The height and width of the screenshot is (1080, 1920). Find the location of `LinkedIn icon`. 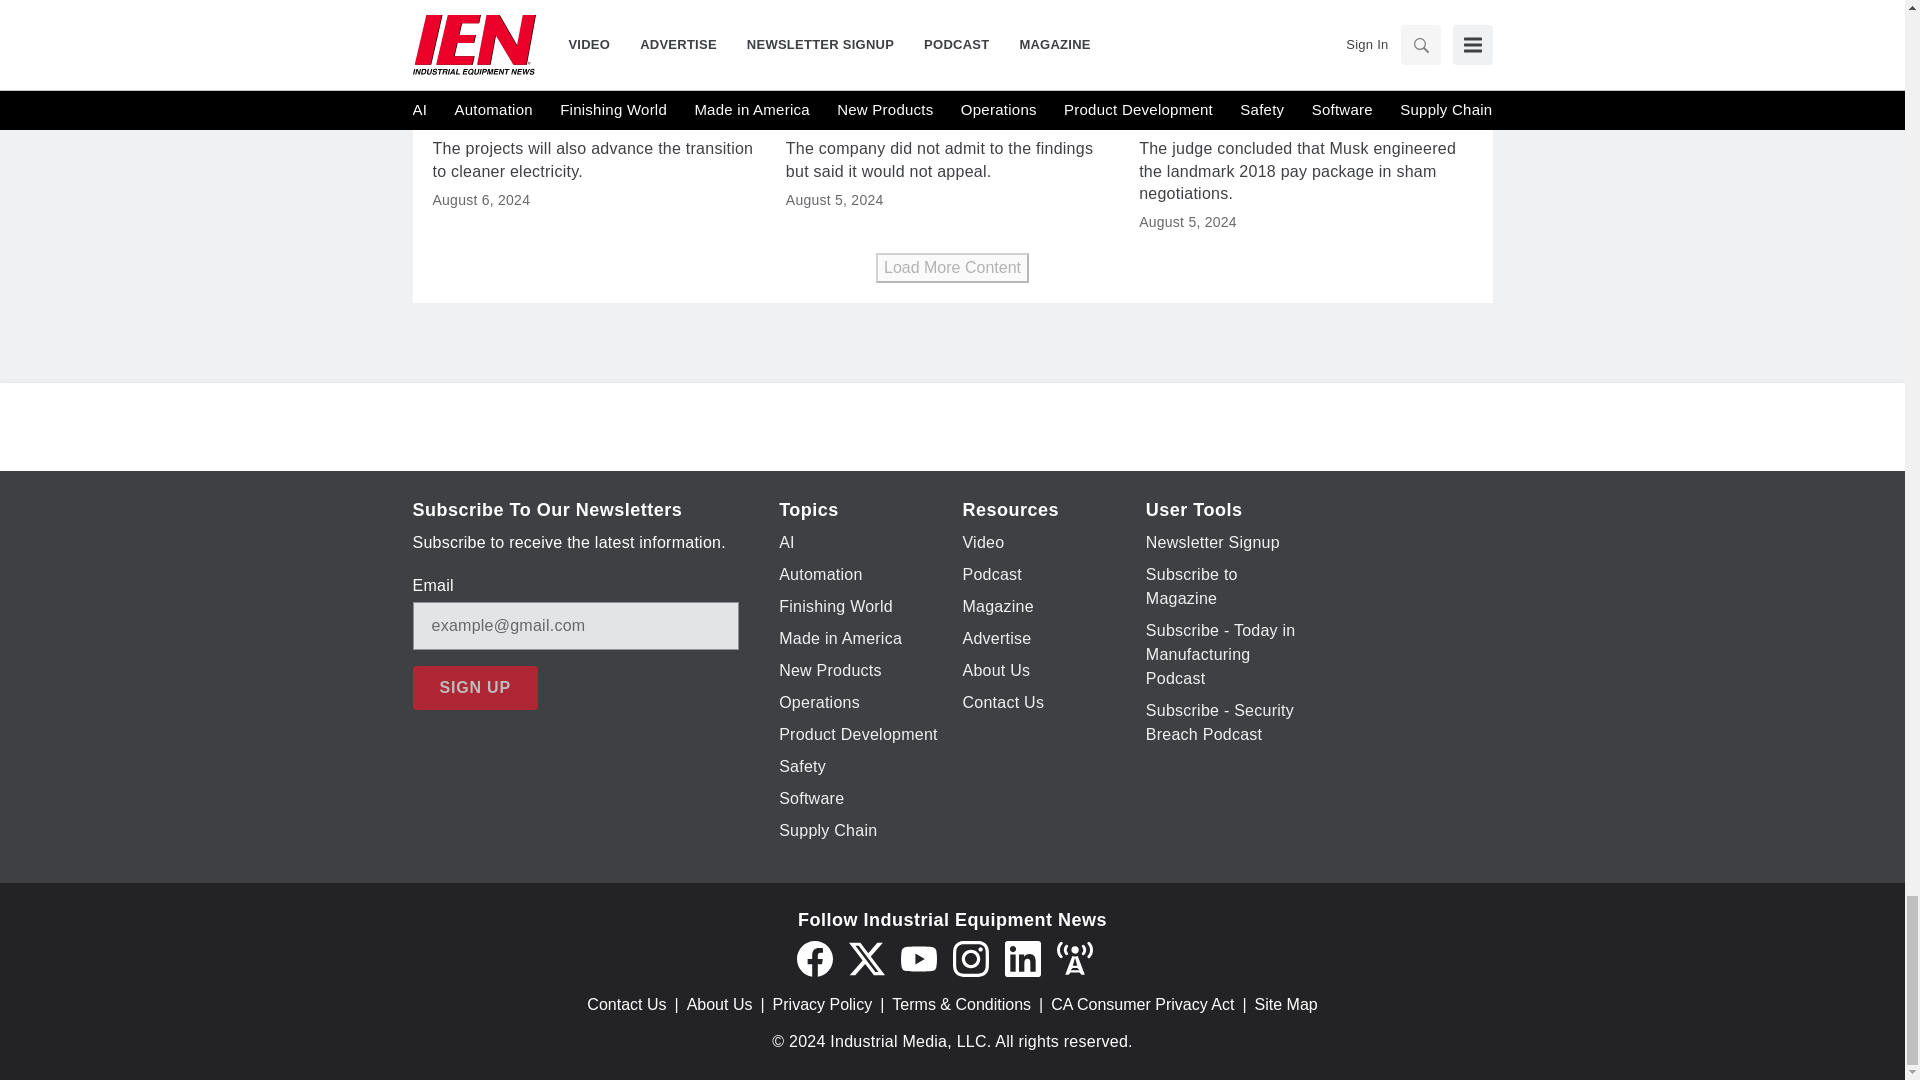

LinkedIn icon is located at coordinates (1022, 958).